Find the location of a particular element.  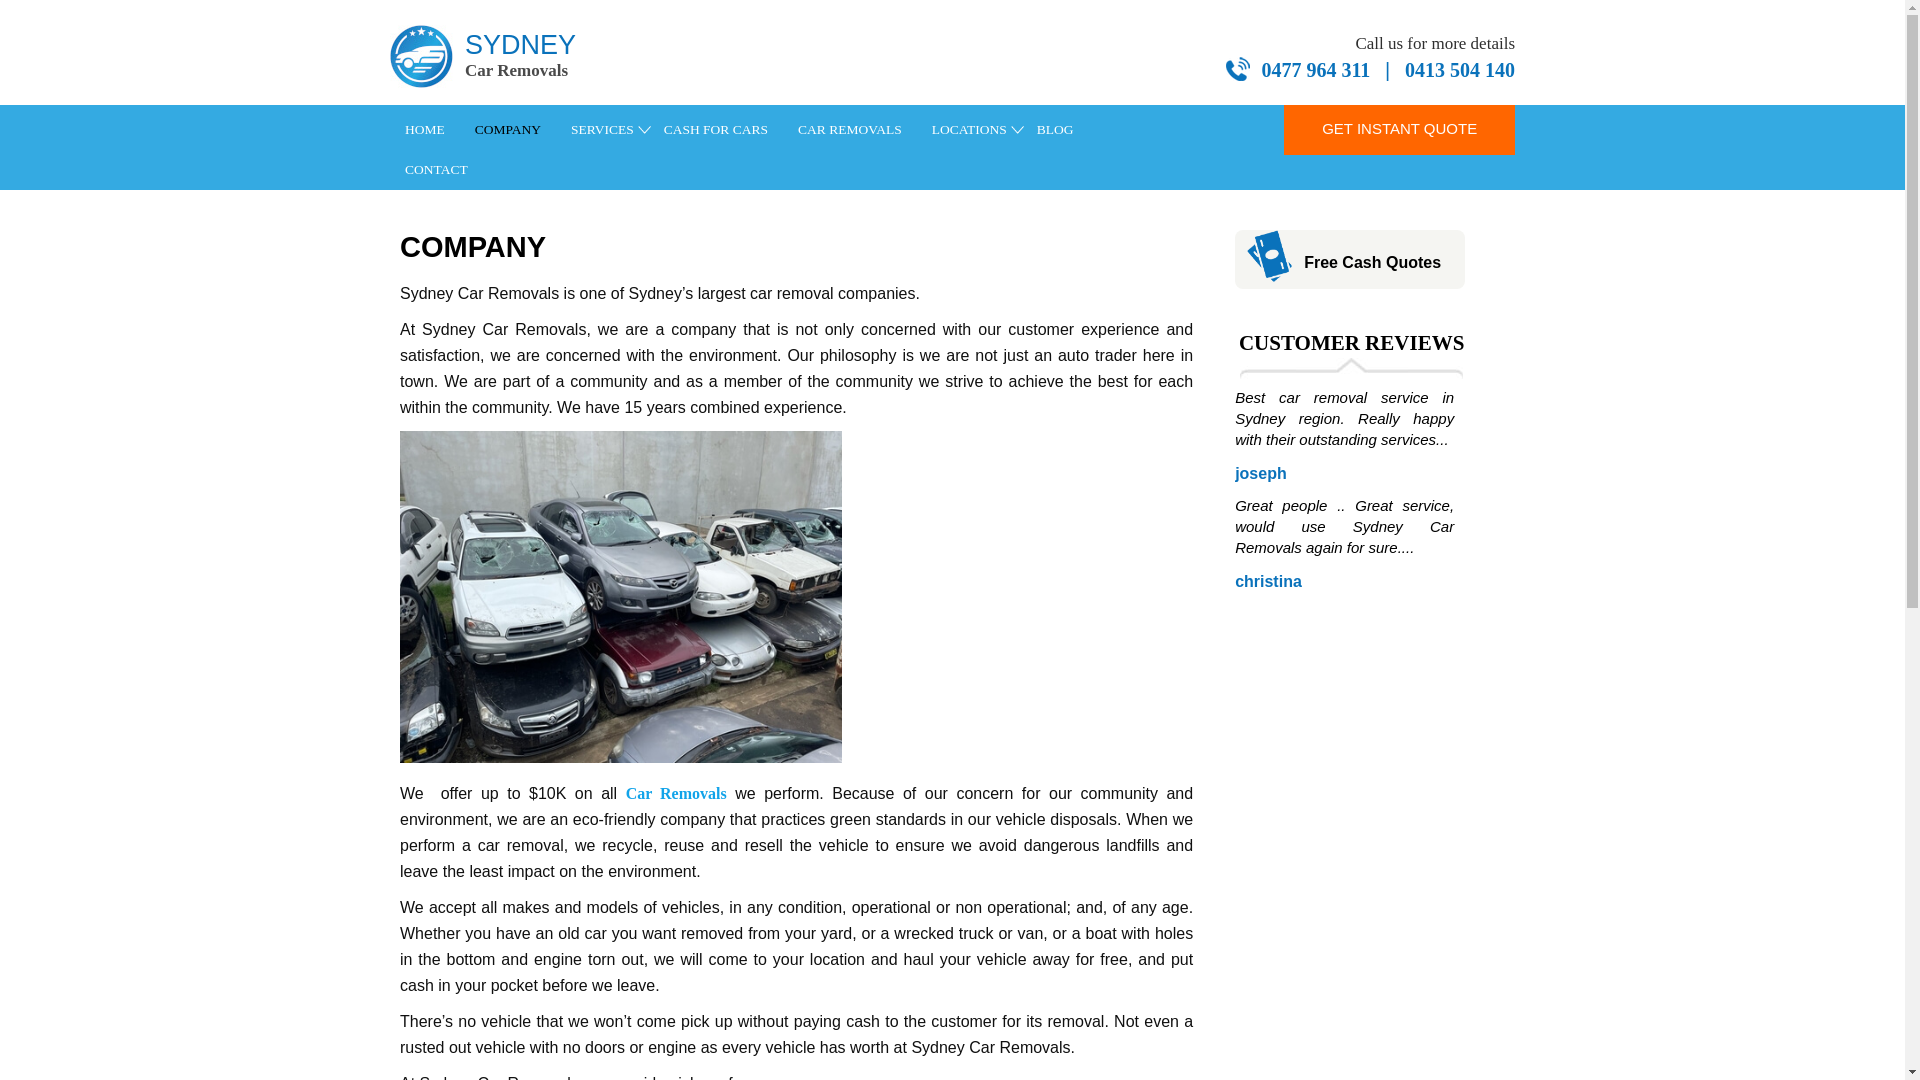

COMPANY is located at coordinates (508, 130).